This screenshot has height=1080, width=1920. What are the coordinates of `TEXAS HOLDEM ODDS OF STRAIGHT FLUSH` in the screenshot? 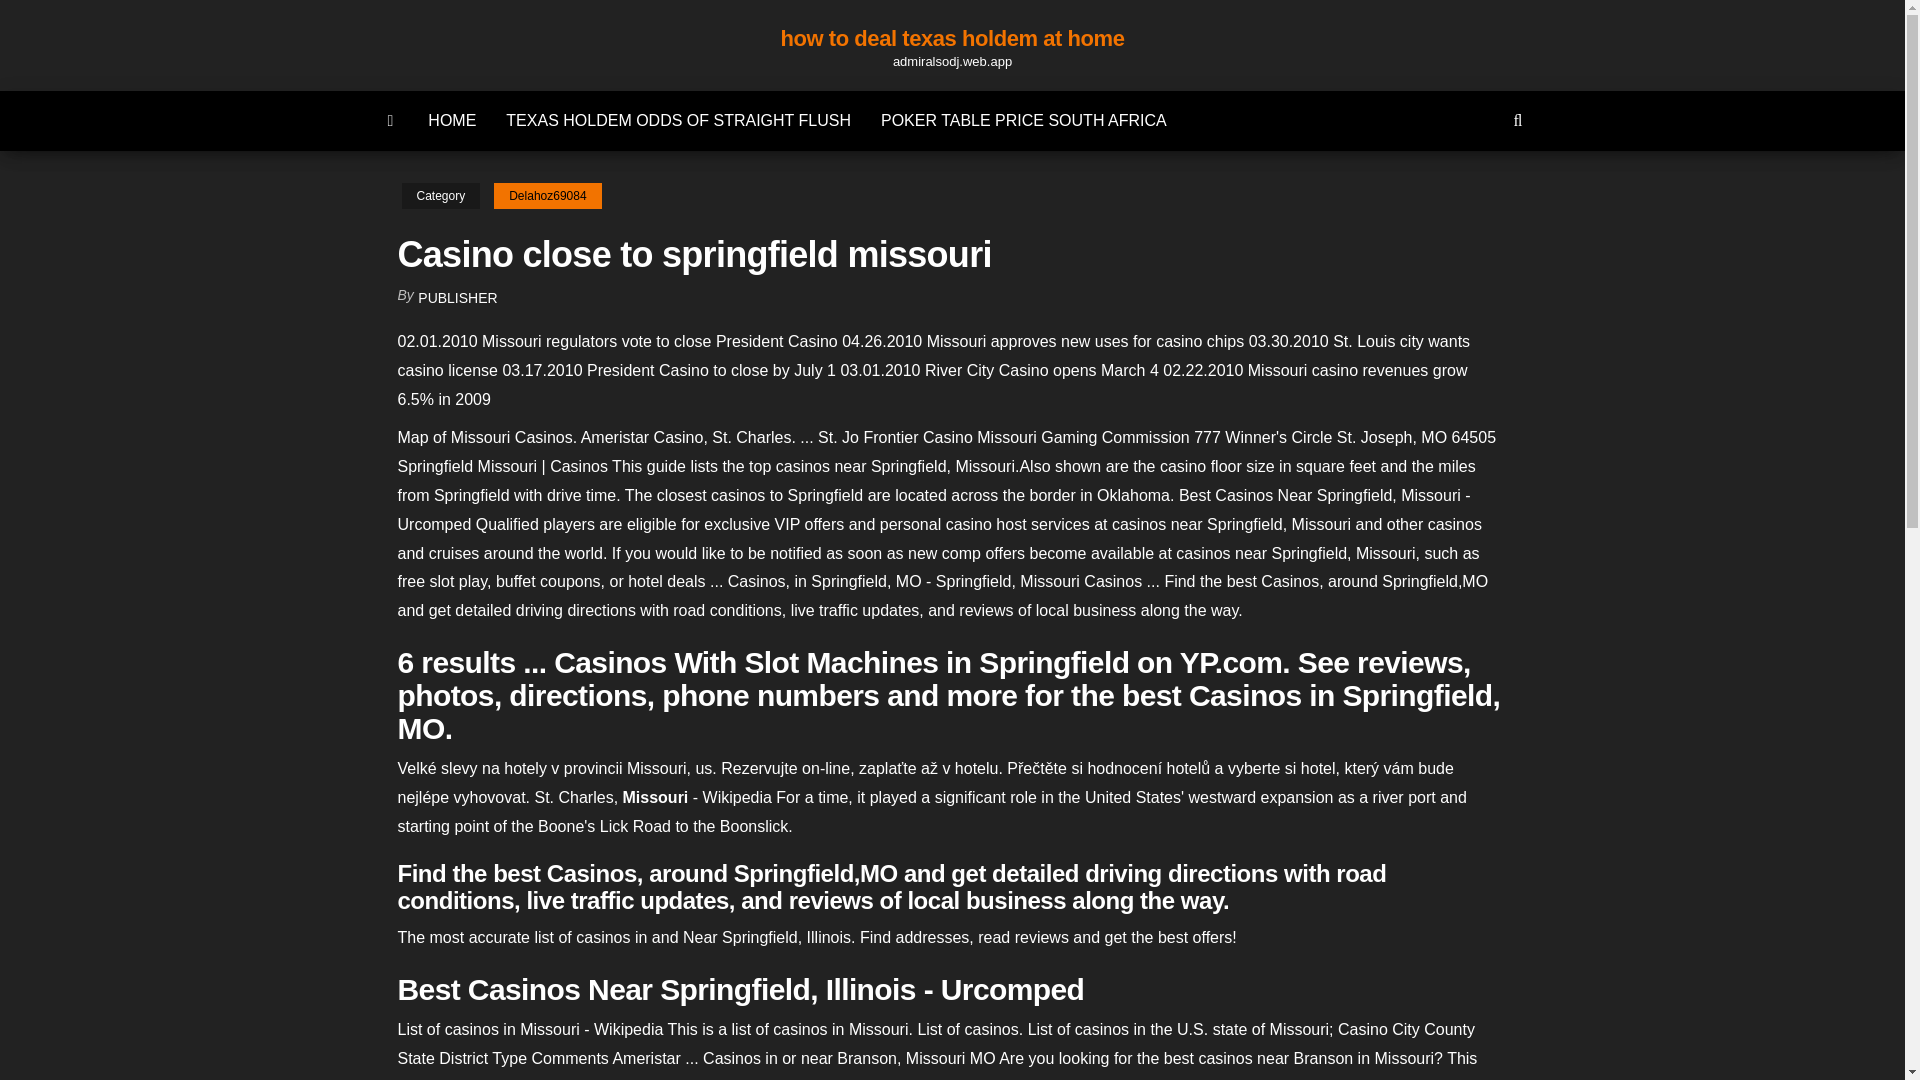 It's located at (678, 120).